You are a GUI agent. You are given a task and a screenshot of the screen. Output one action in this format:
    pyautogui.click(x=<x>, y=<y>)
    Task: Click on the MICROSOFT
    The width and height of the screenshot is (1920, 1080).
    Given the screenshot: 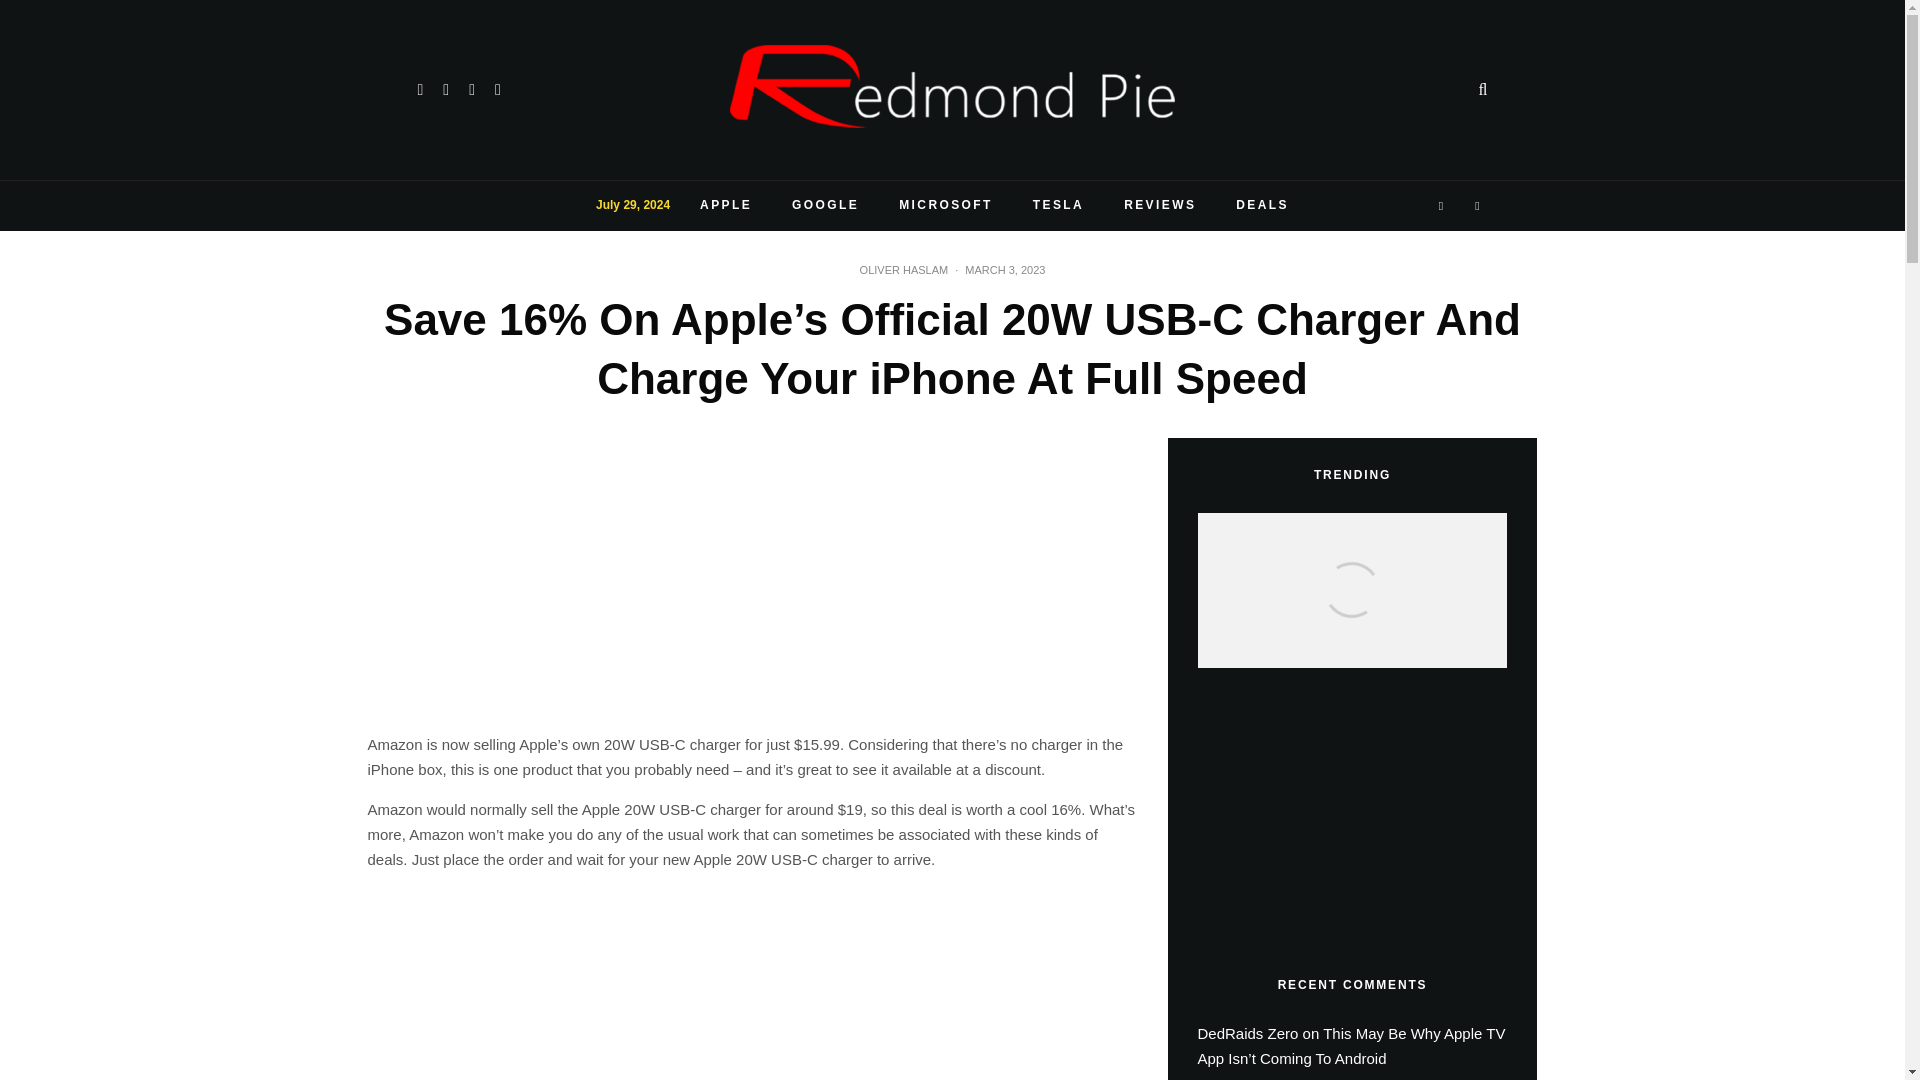 What is the action you would take?
    pyautogui.click(x=946, y=206)
    